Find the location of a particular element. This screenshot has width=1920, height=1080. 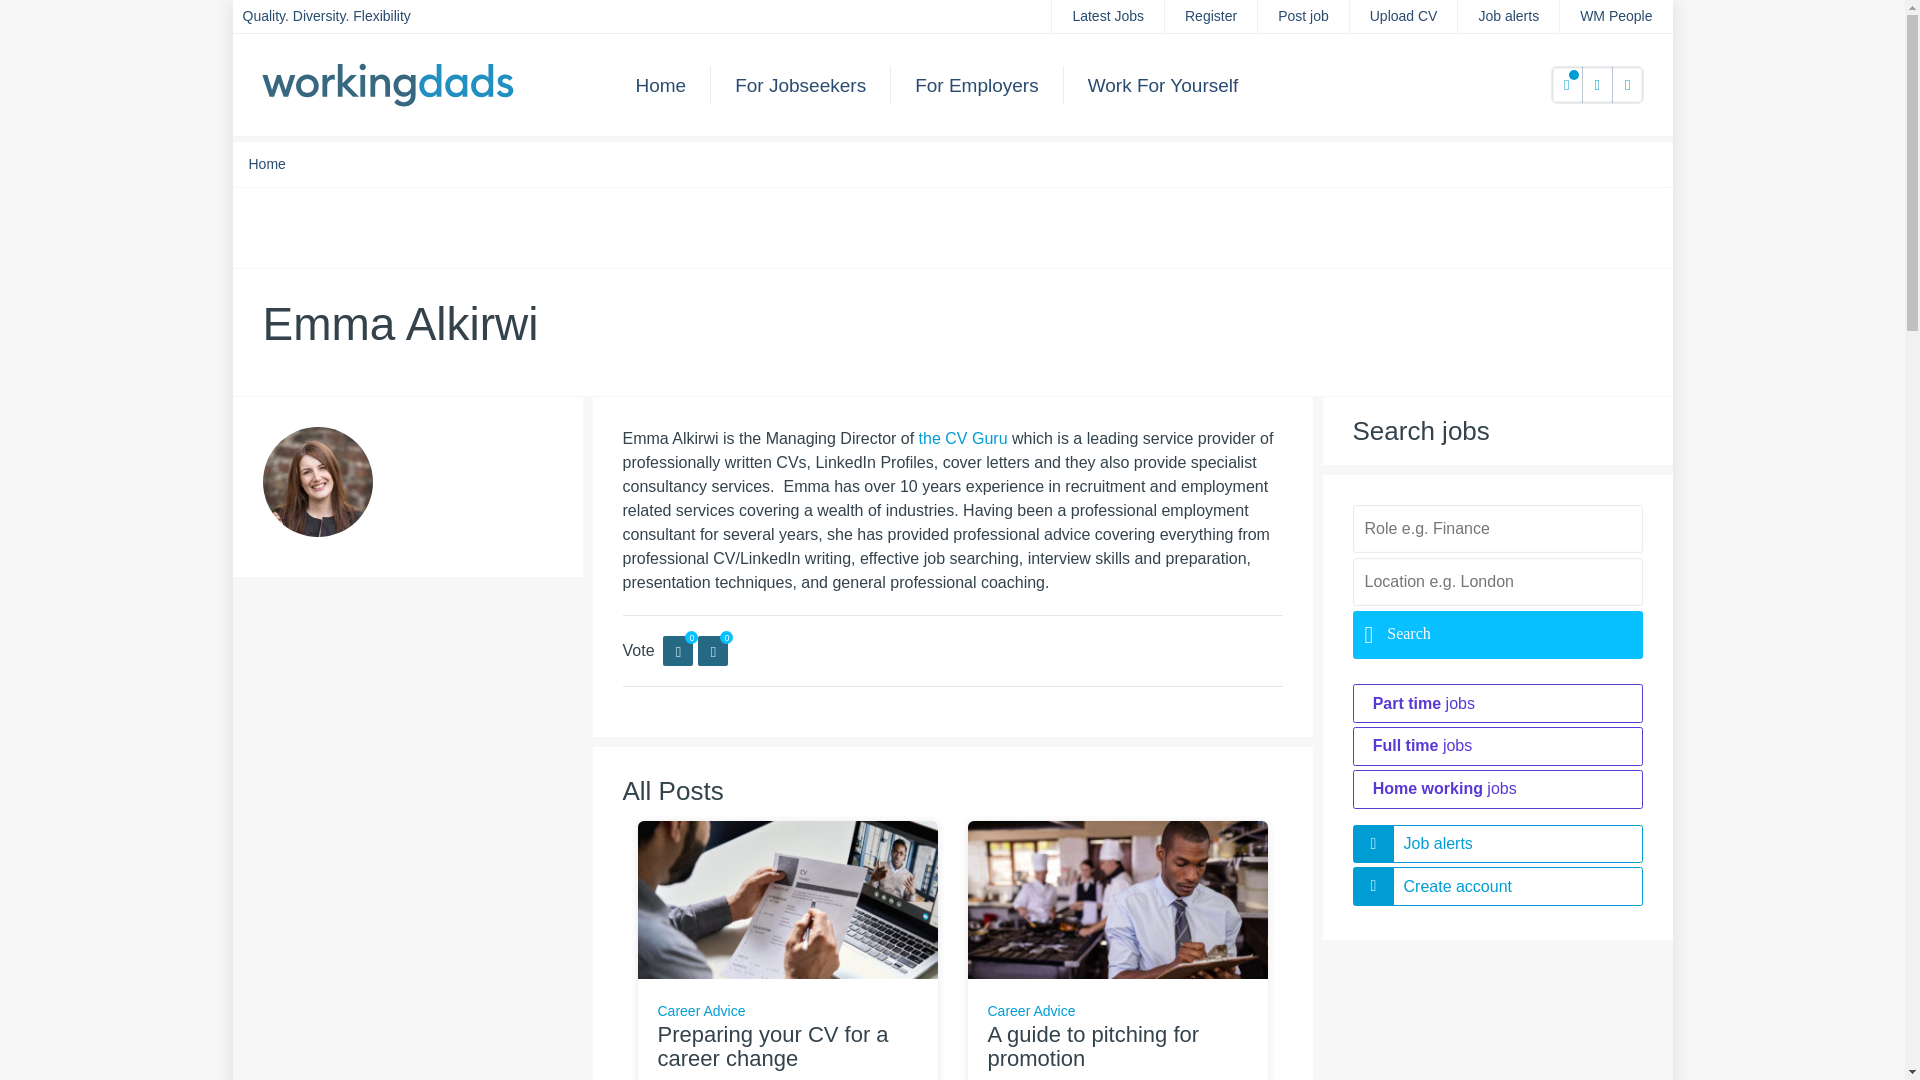

Career Advice is located at coordinates (702, 1011).